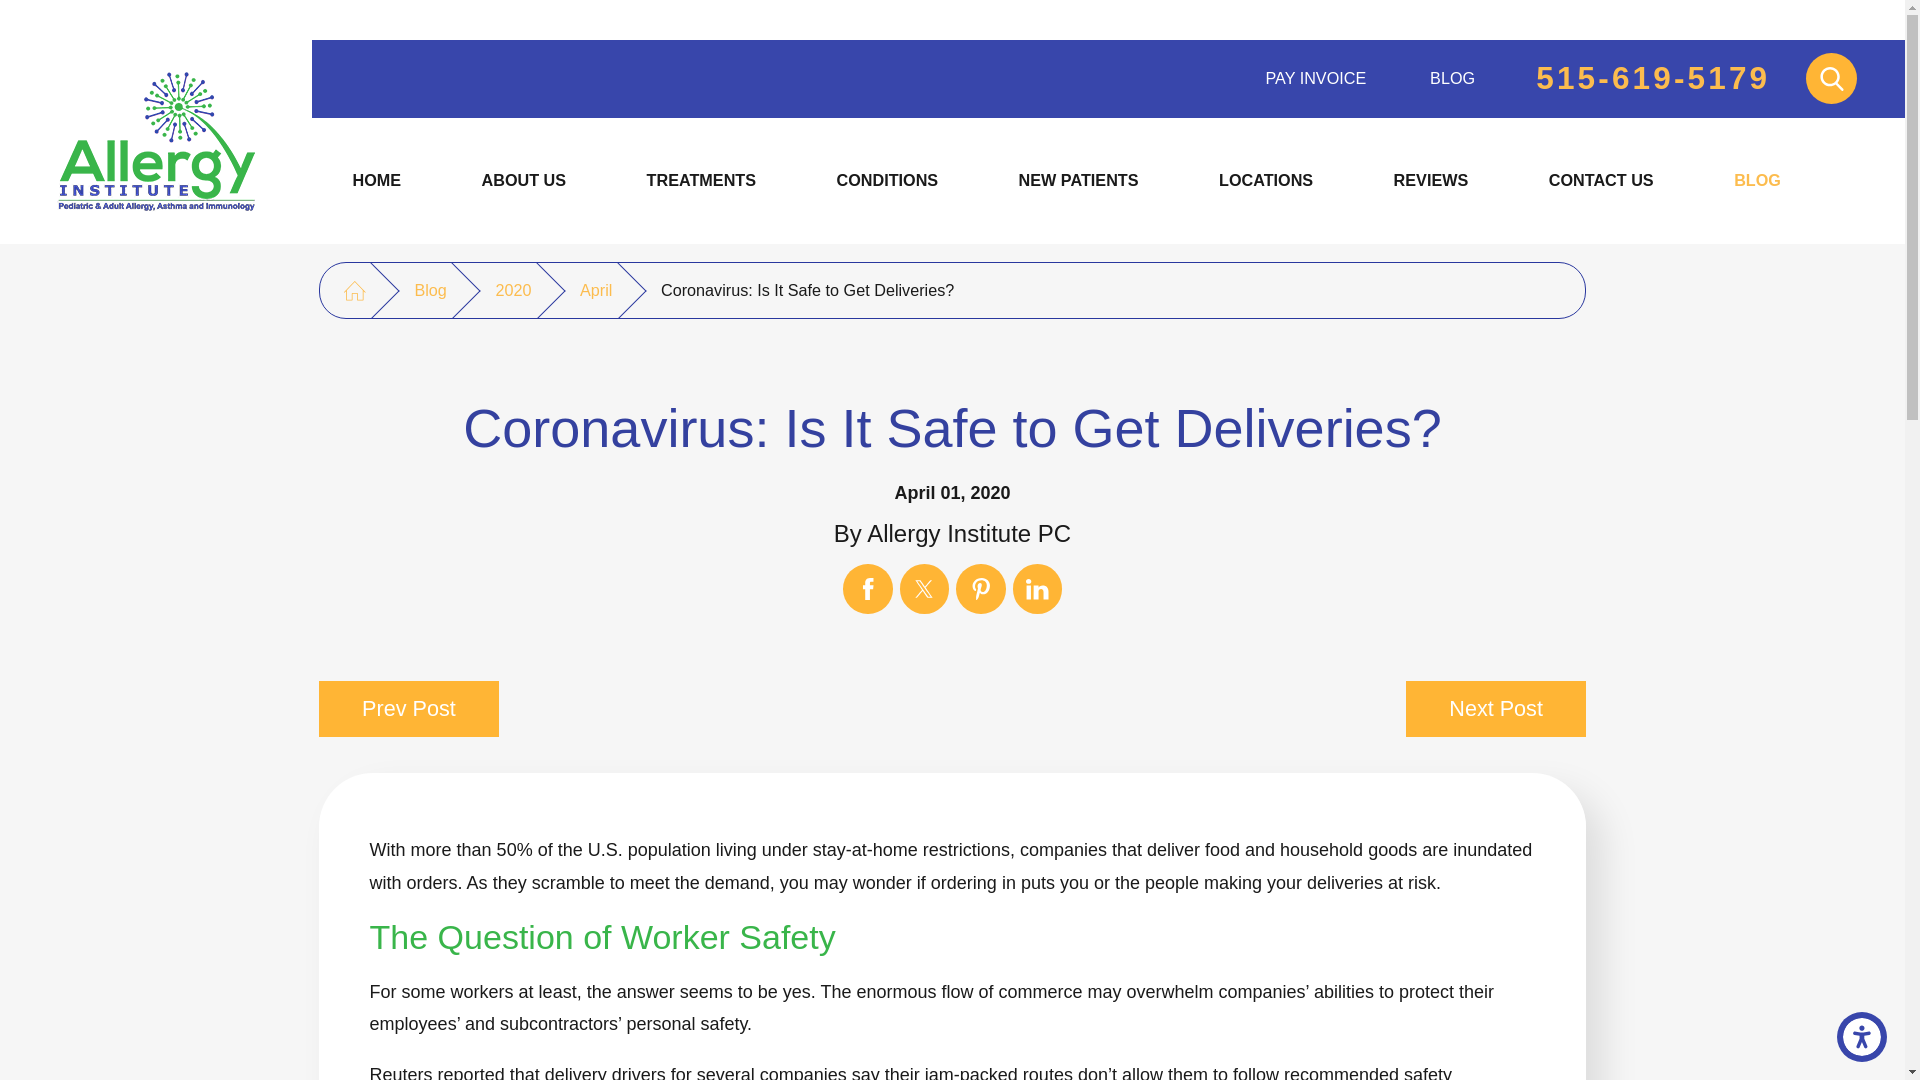 The image size is (1920, 1080). Describe the element at coordinates (1831, 78) in the screenshot. I see `Search Our Site` at that location.